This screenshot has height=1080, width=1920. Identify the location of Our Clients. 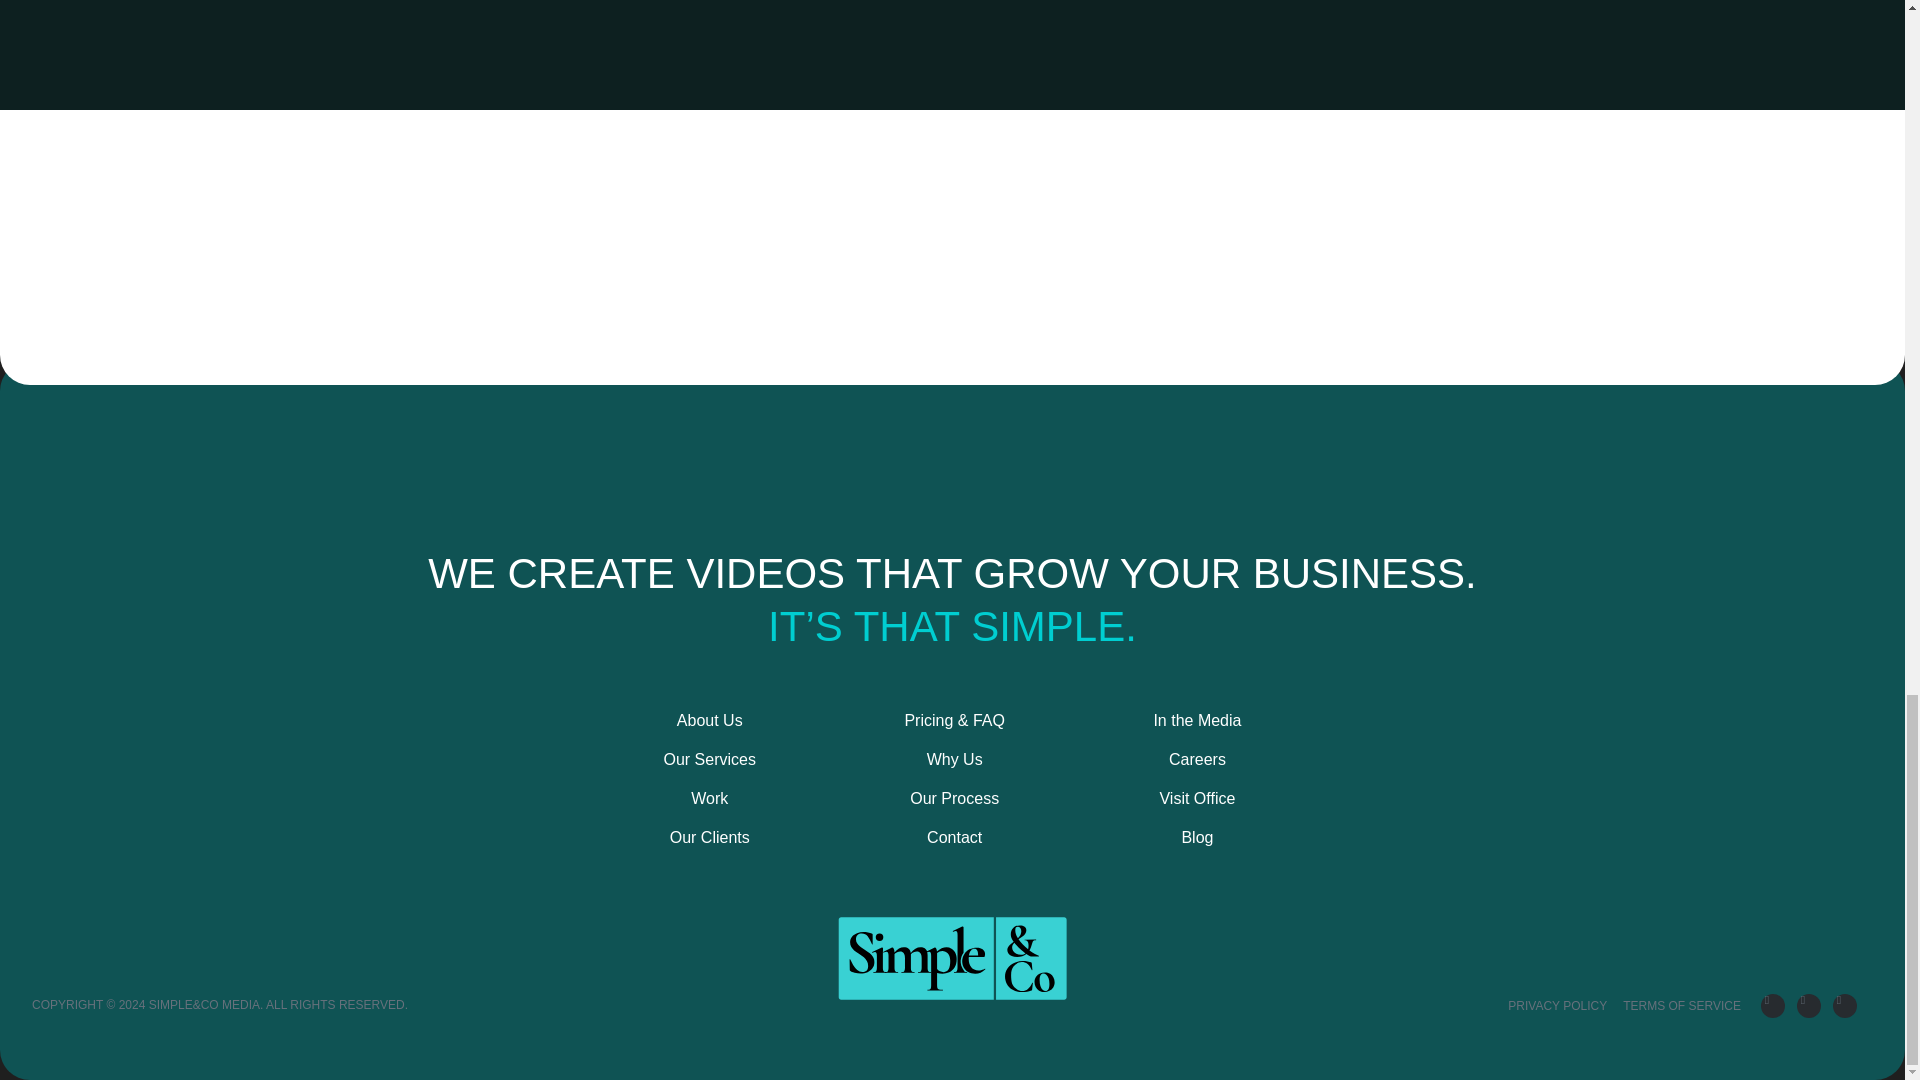
(708, 838).